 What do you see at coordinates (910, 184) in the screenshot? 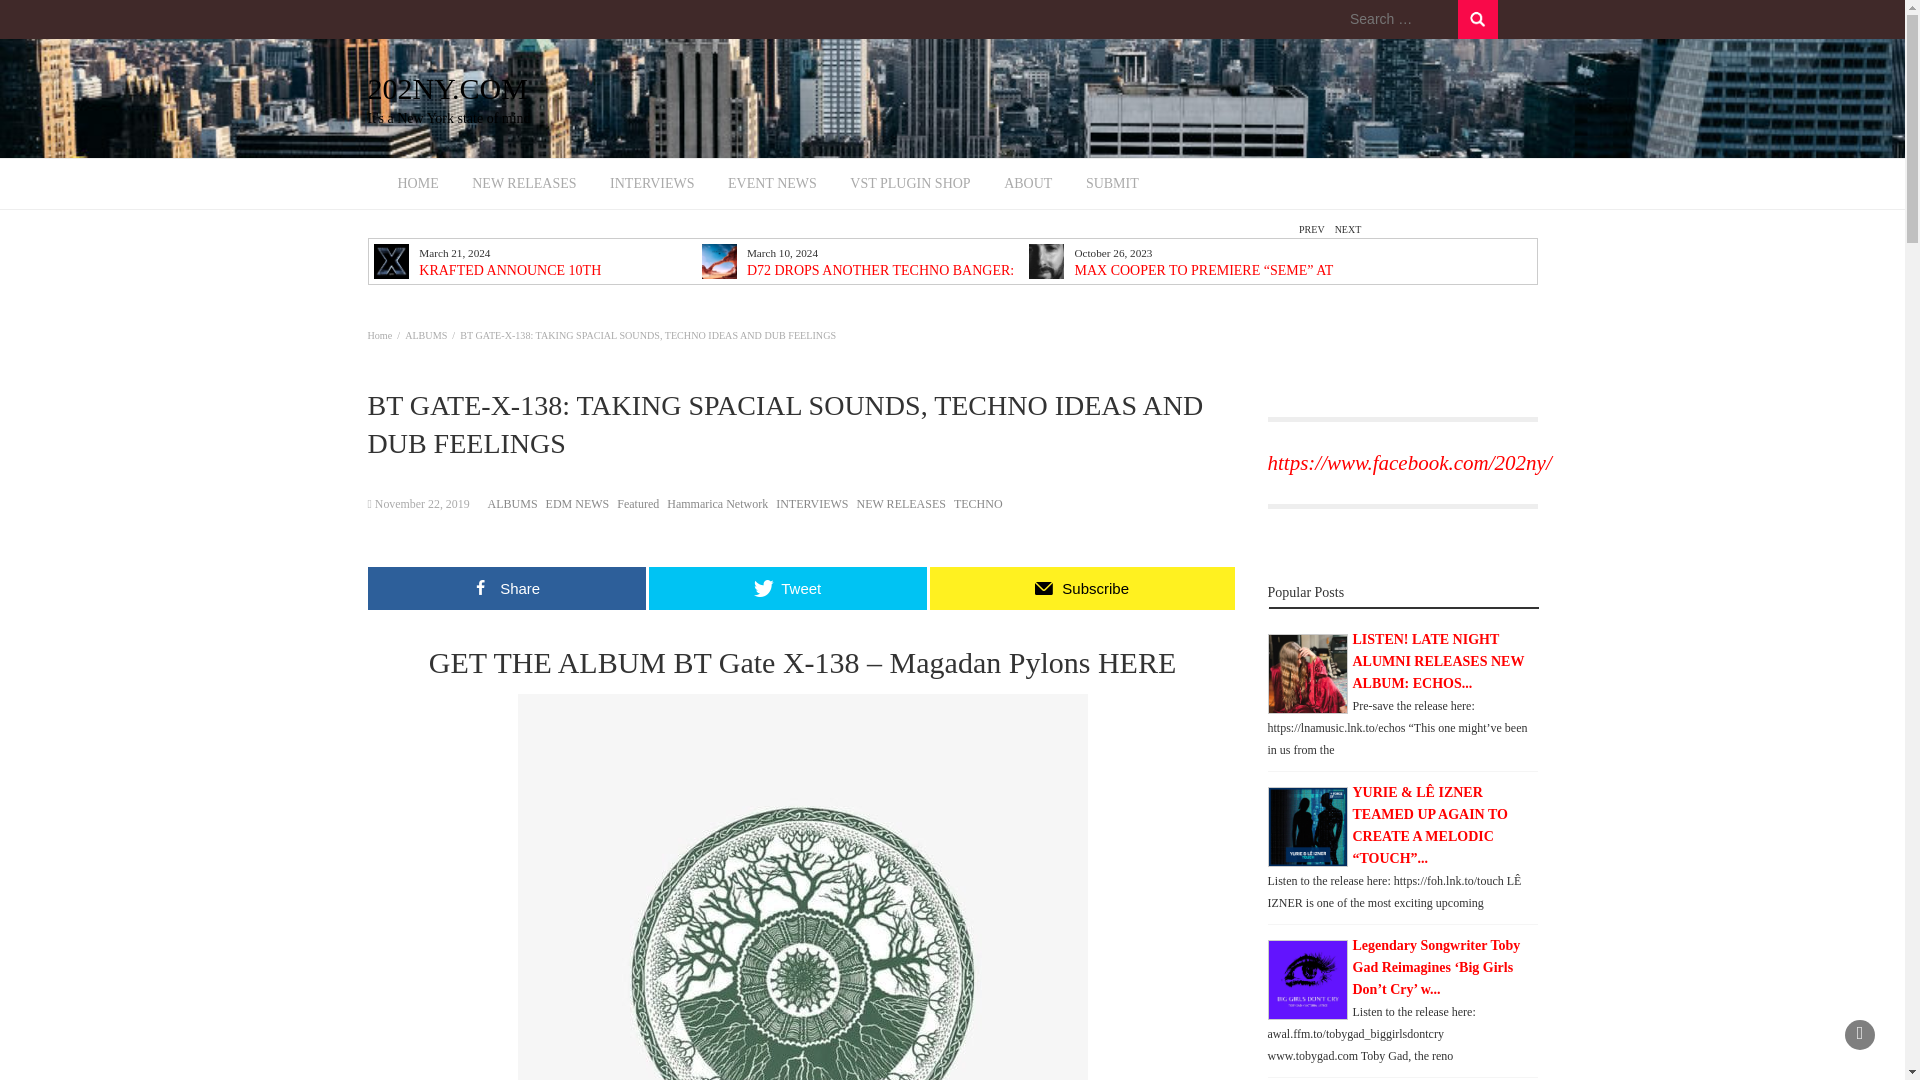
I see `VST PLUGIN SHOP` at bounding box center [910, 184].